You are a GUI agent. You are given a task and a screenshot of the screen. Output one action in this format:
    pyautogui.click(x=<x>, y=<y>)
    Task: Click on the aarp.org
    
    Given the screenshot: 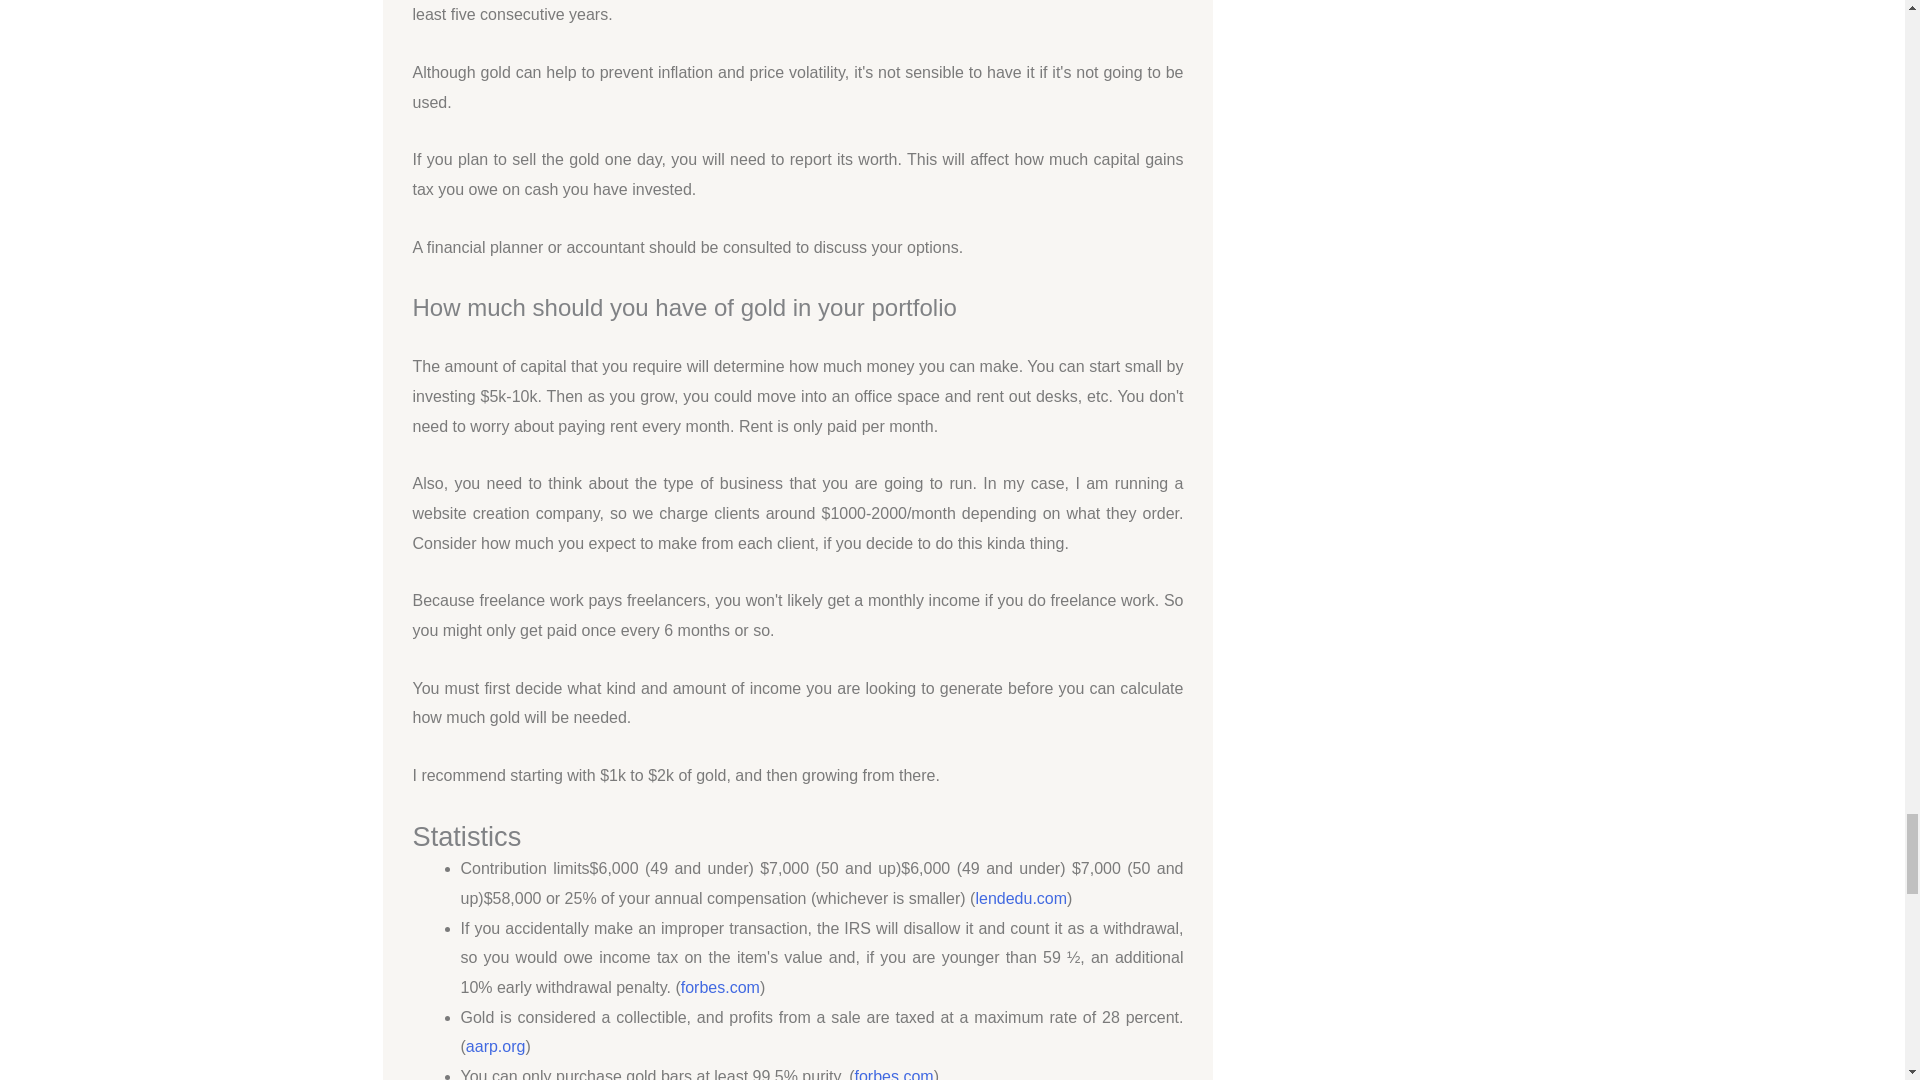 What is the action you would take?
    pyautogui.click(x=496, y=1046)
    